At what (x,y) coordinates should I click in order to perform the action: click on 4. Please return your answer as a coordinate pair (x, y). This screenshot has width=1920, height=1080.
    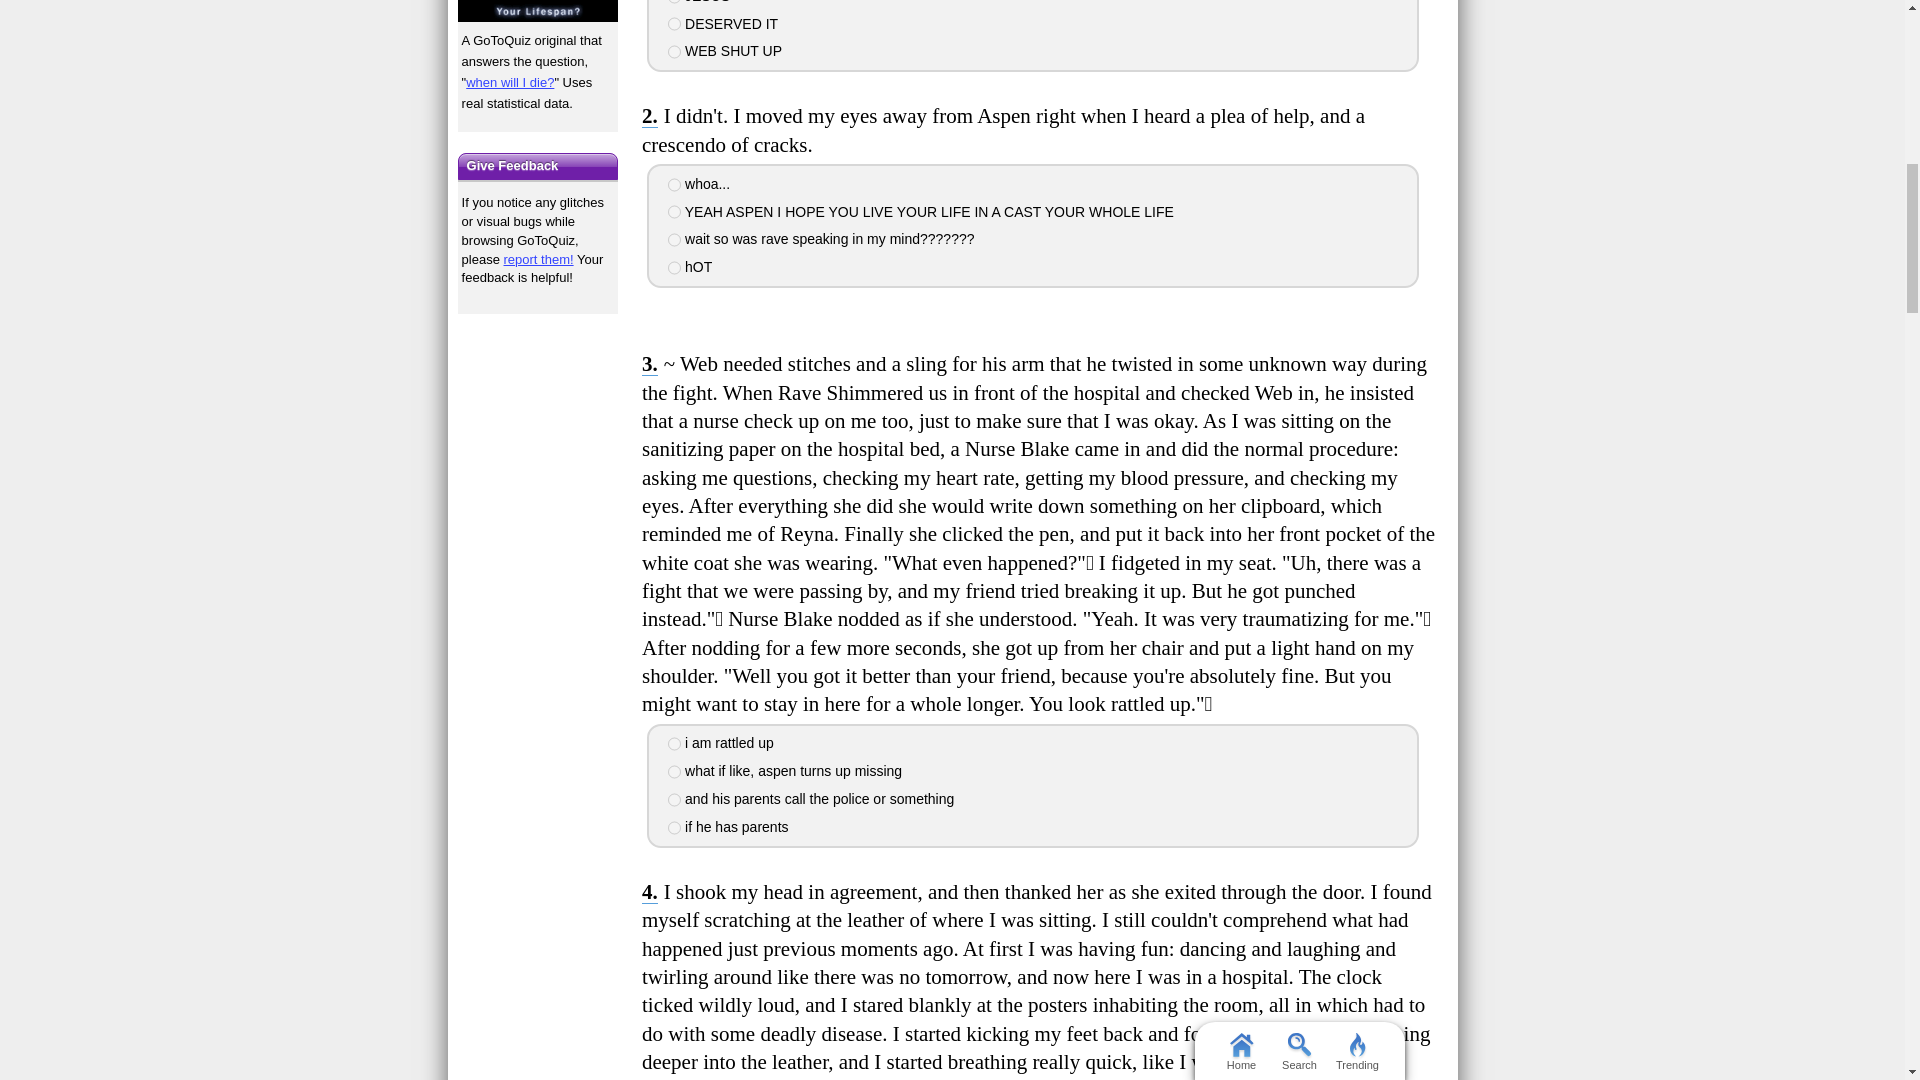
    Looking at the image, I should click on (674, 827).